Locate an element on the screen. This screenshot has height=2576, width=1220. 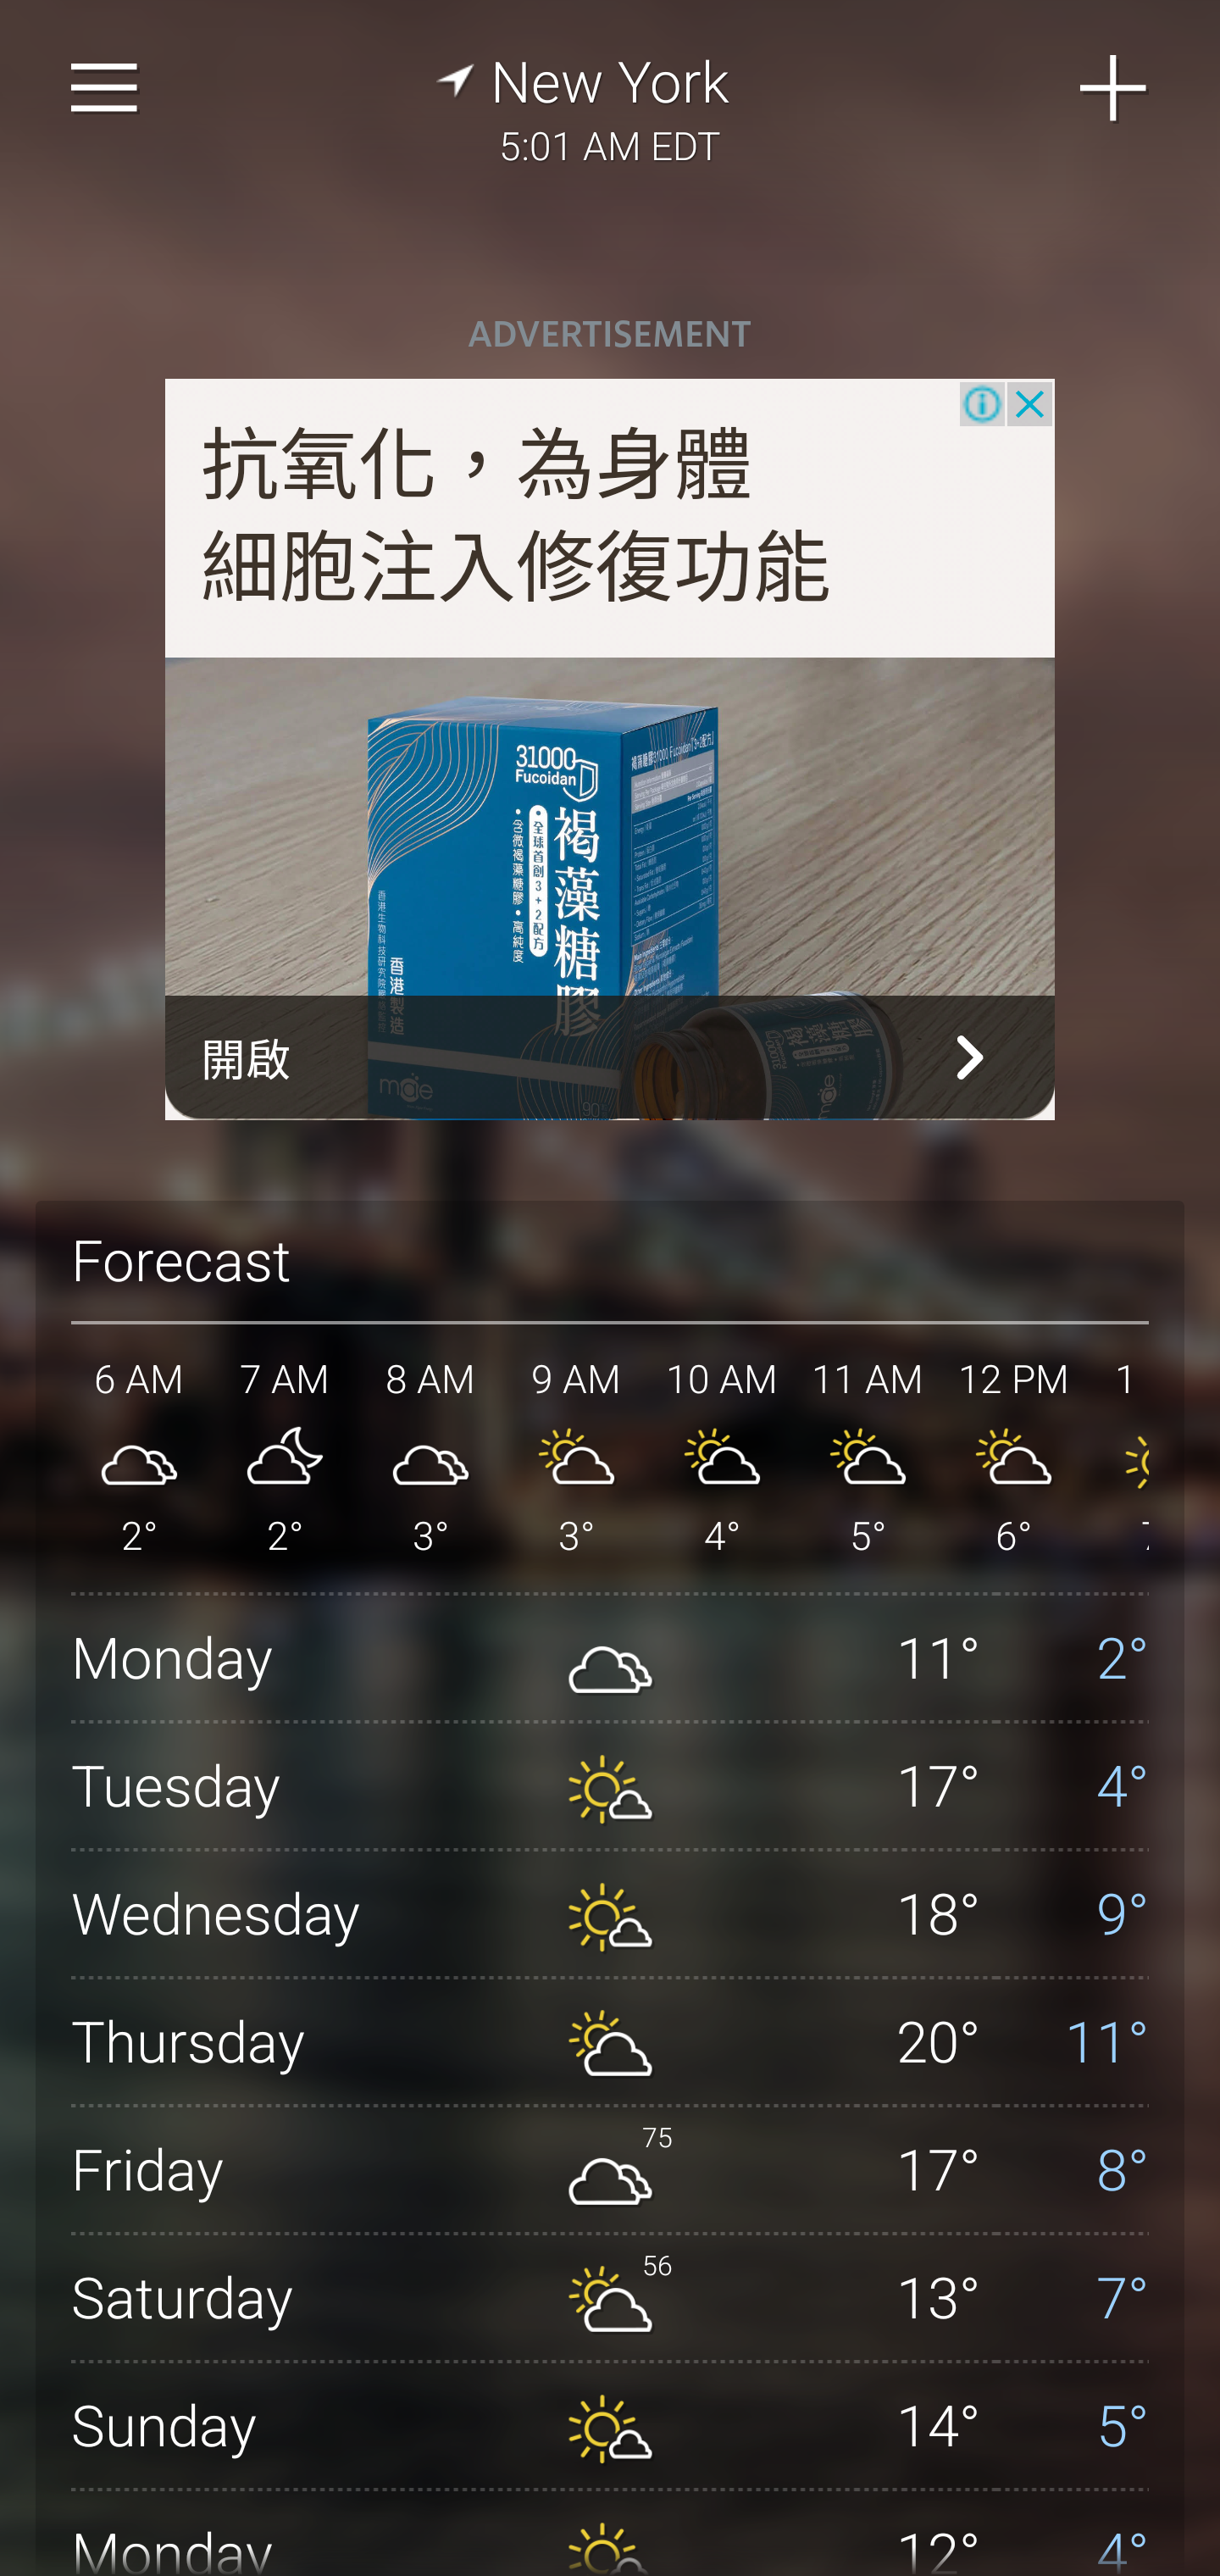
開啟 is located at coordinates (610, 1058).